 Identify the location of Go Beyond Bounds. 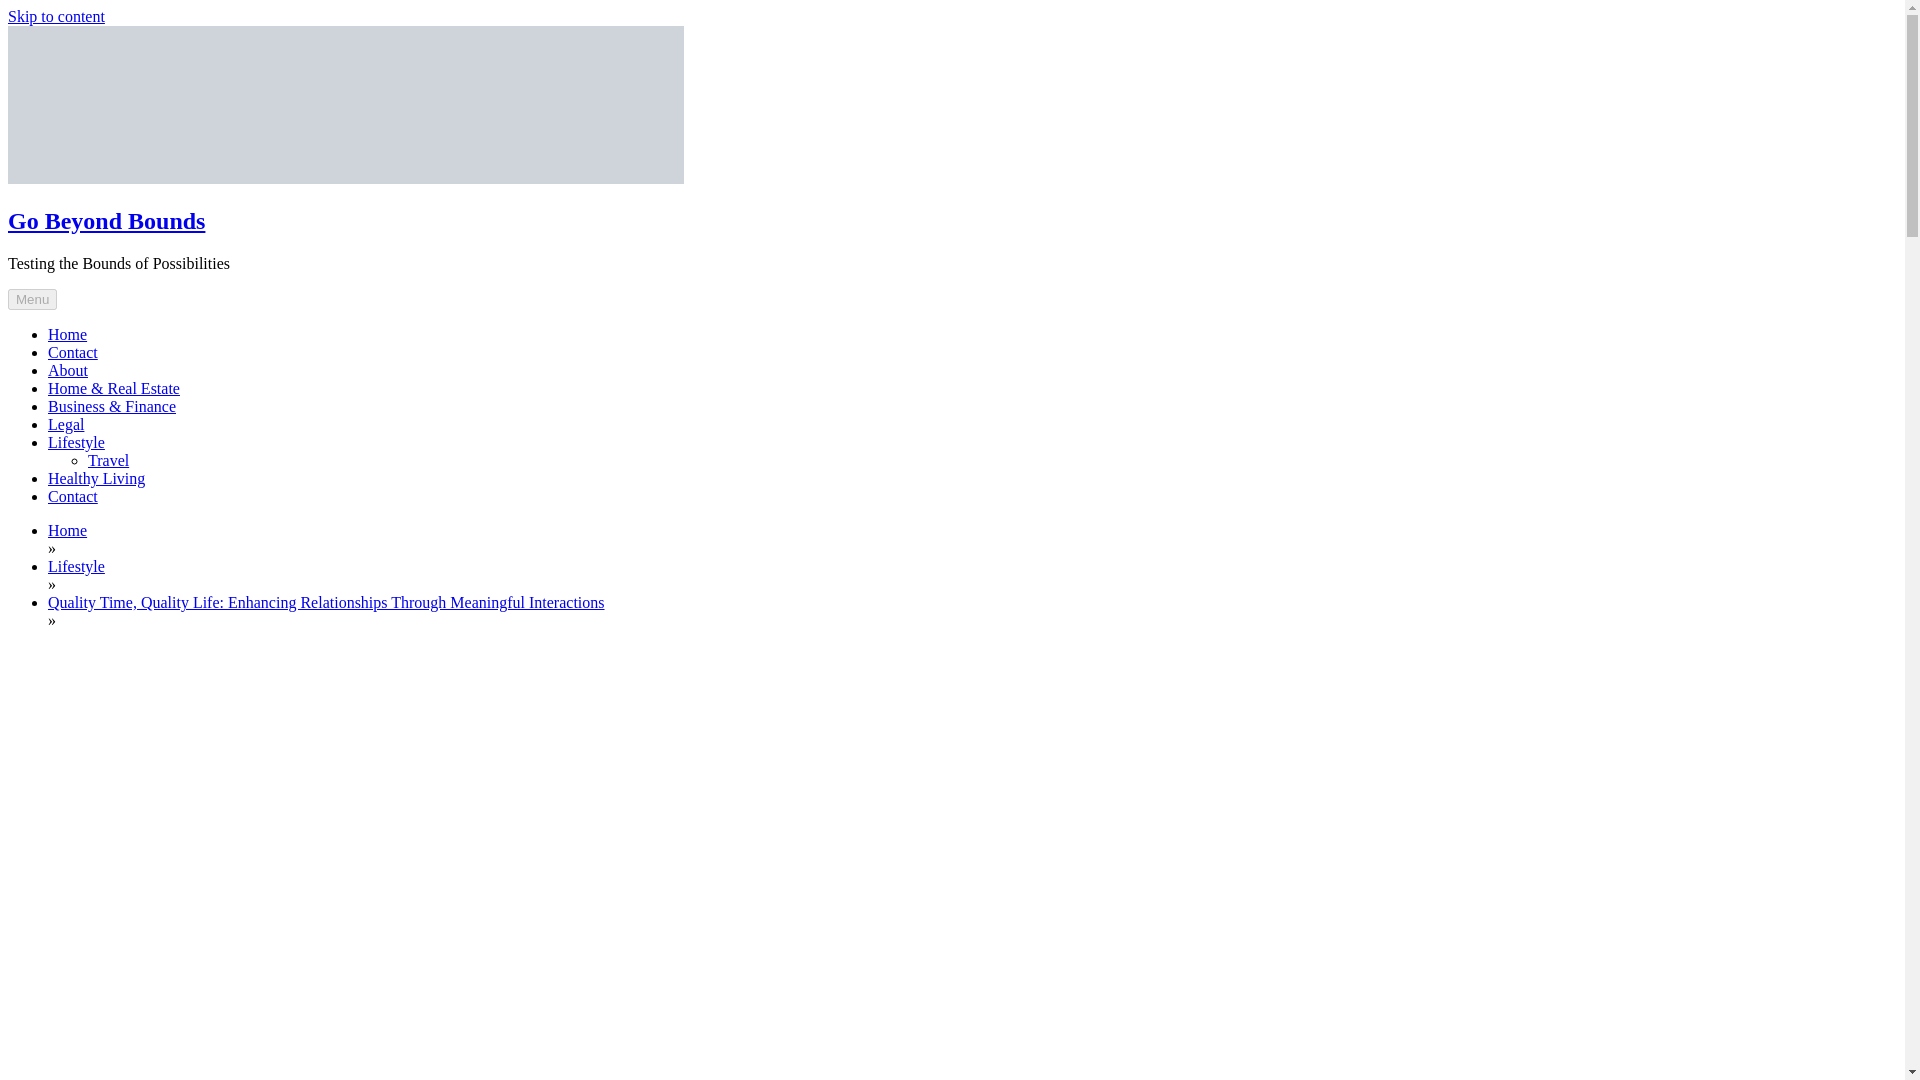
(106, 221).